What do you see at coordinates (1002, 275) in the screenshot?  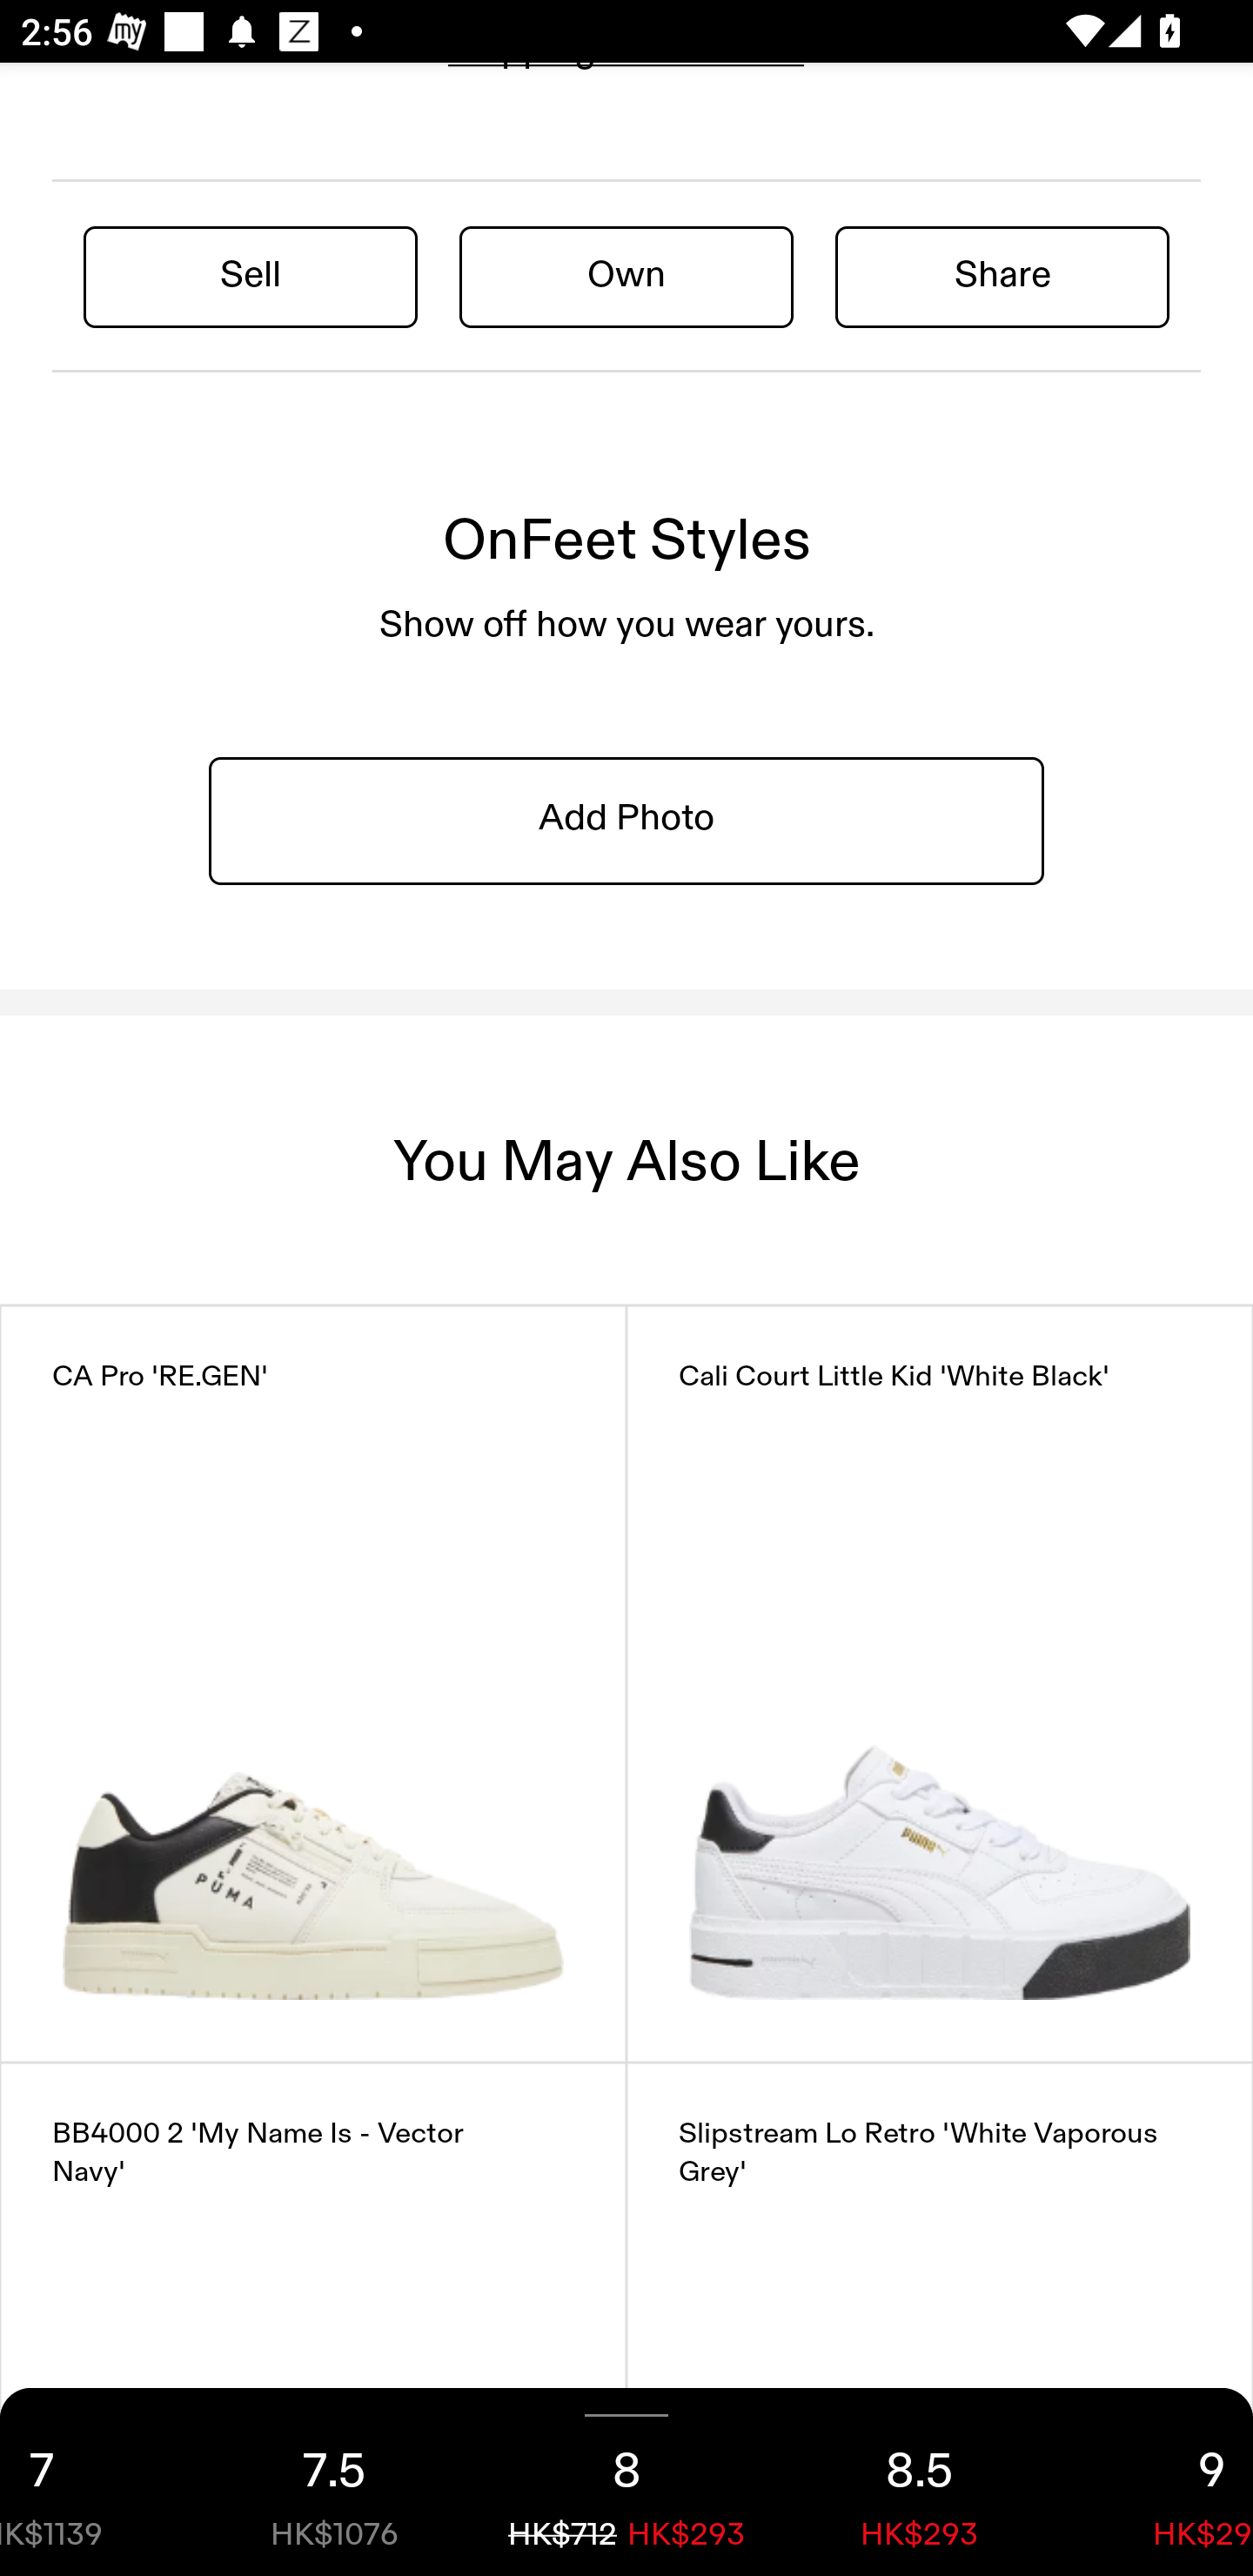 I see `Share` at bounding box center [1002, 275].